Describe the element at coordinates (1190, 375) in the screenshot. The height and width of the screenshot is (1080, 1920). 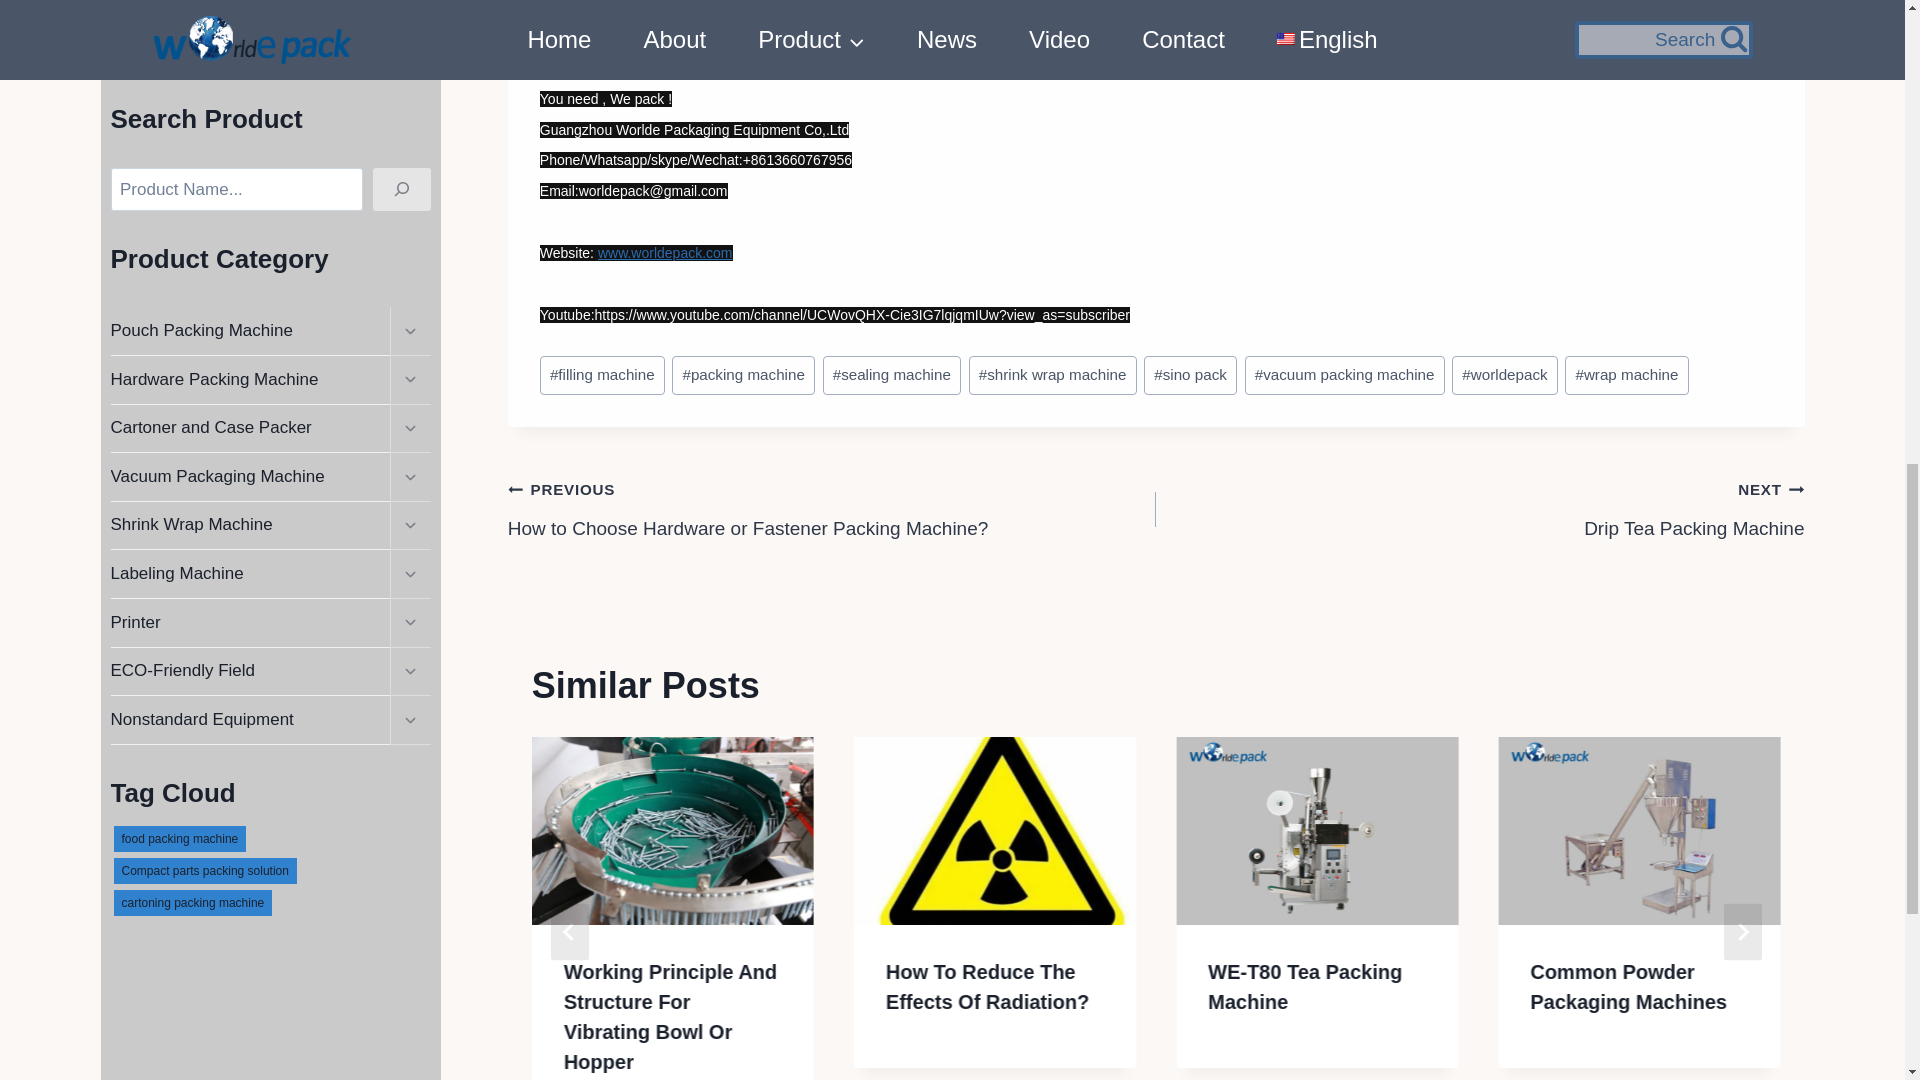
I see `sino pack` at that location.